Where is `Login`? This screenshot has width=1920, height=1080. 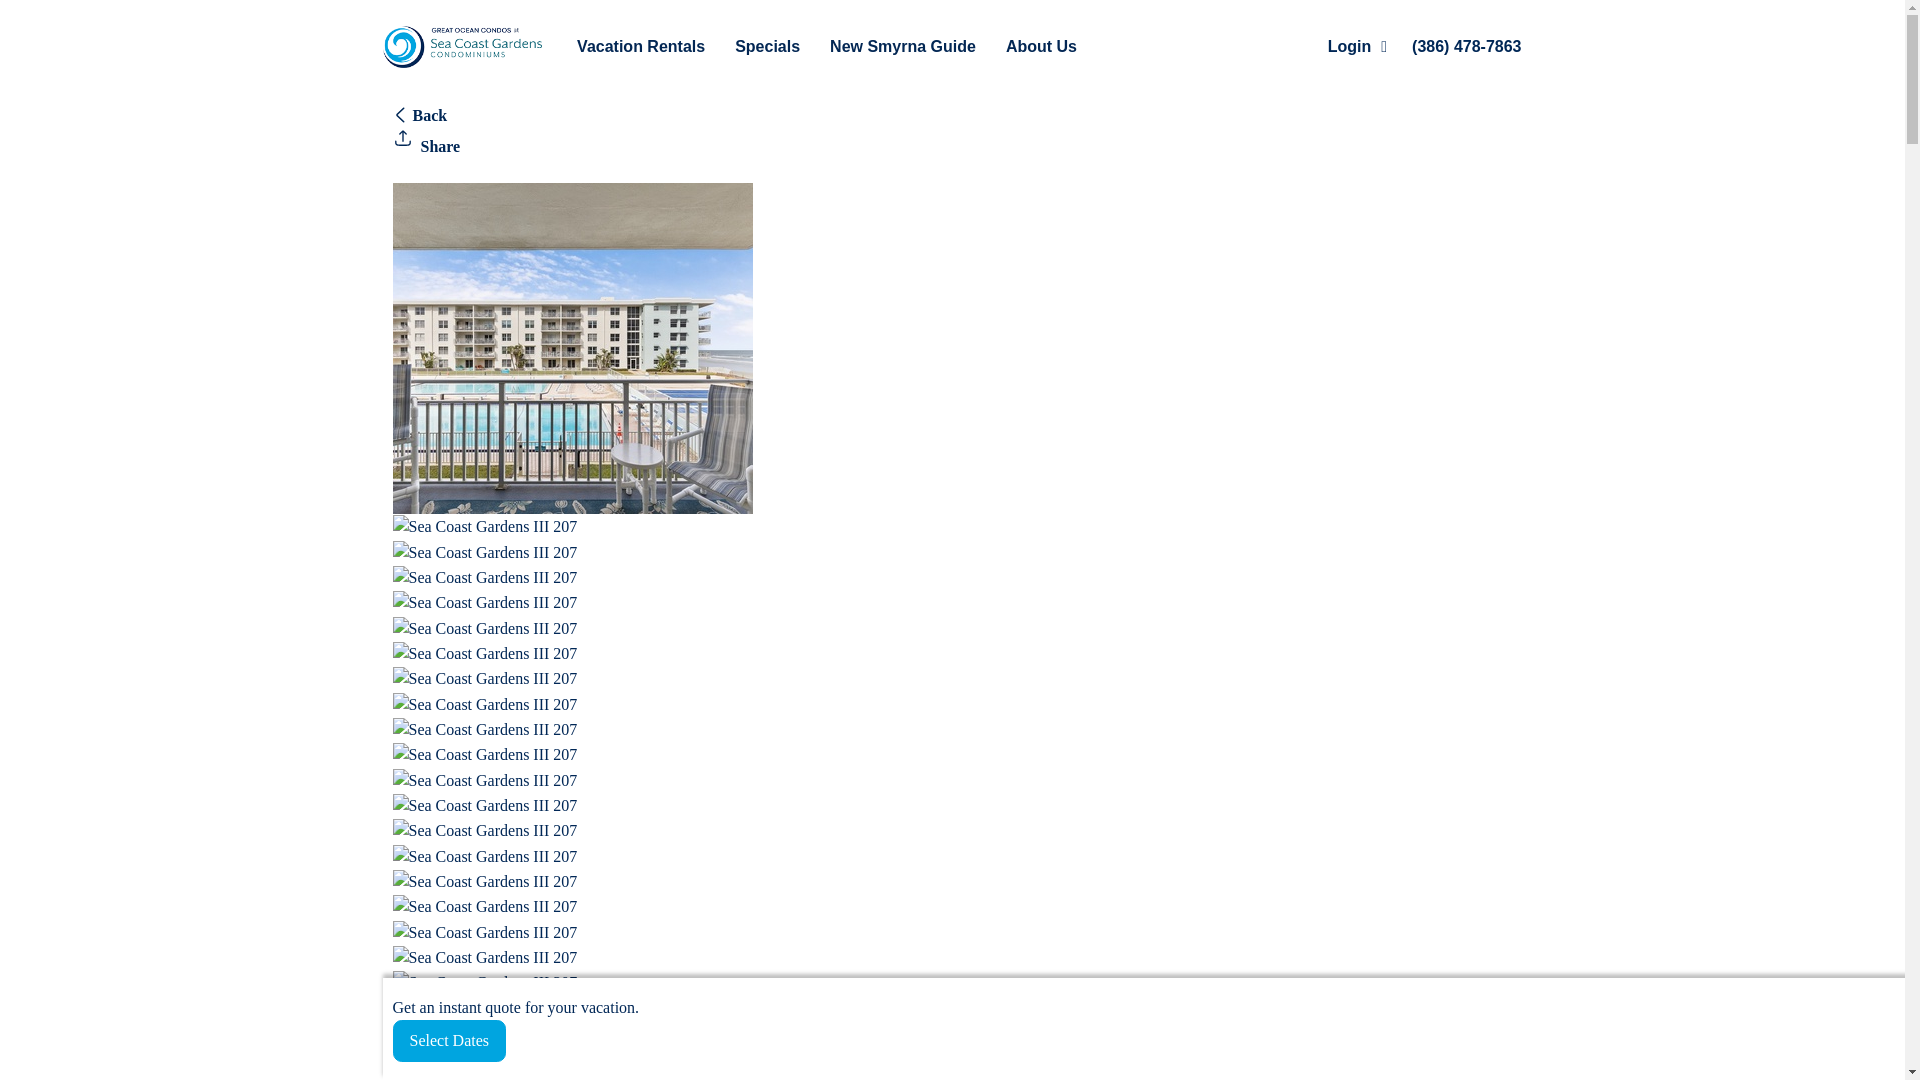 Login is located at coordinates (1317, 46).